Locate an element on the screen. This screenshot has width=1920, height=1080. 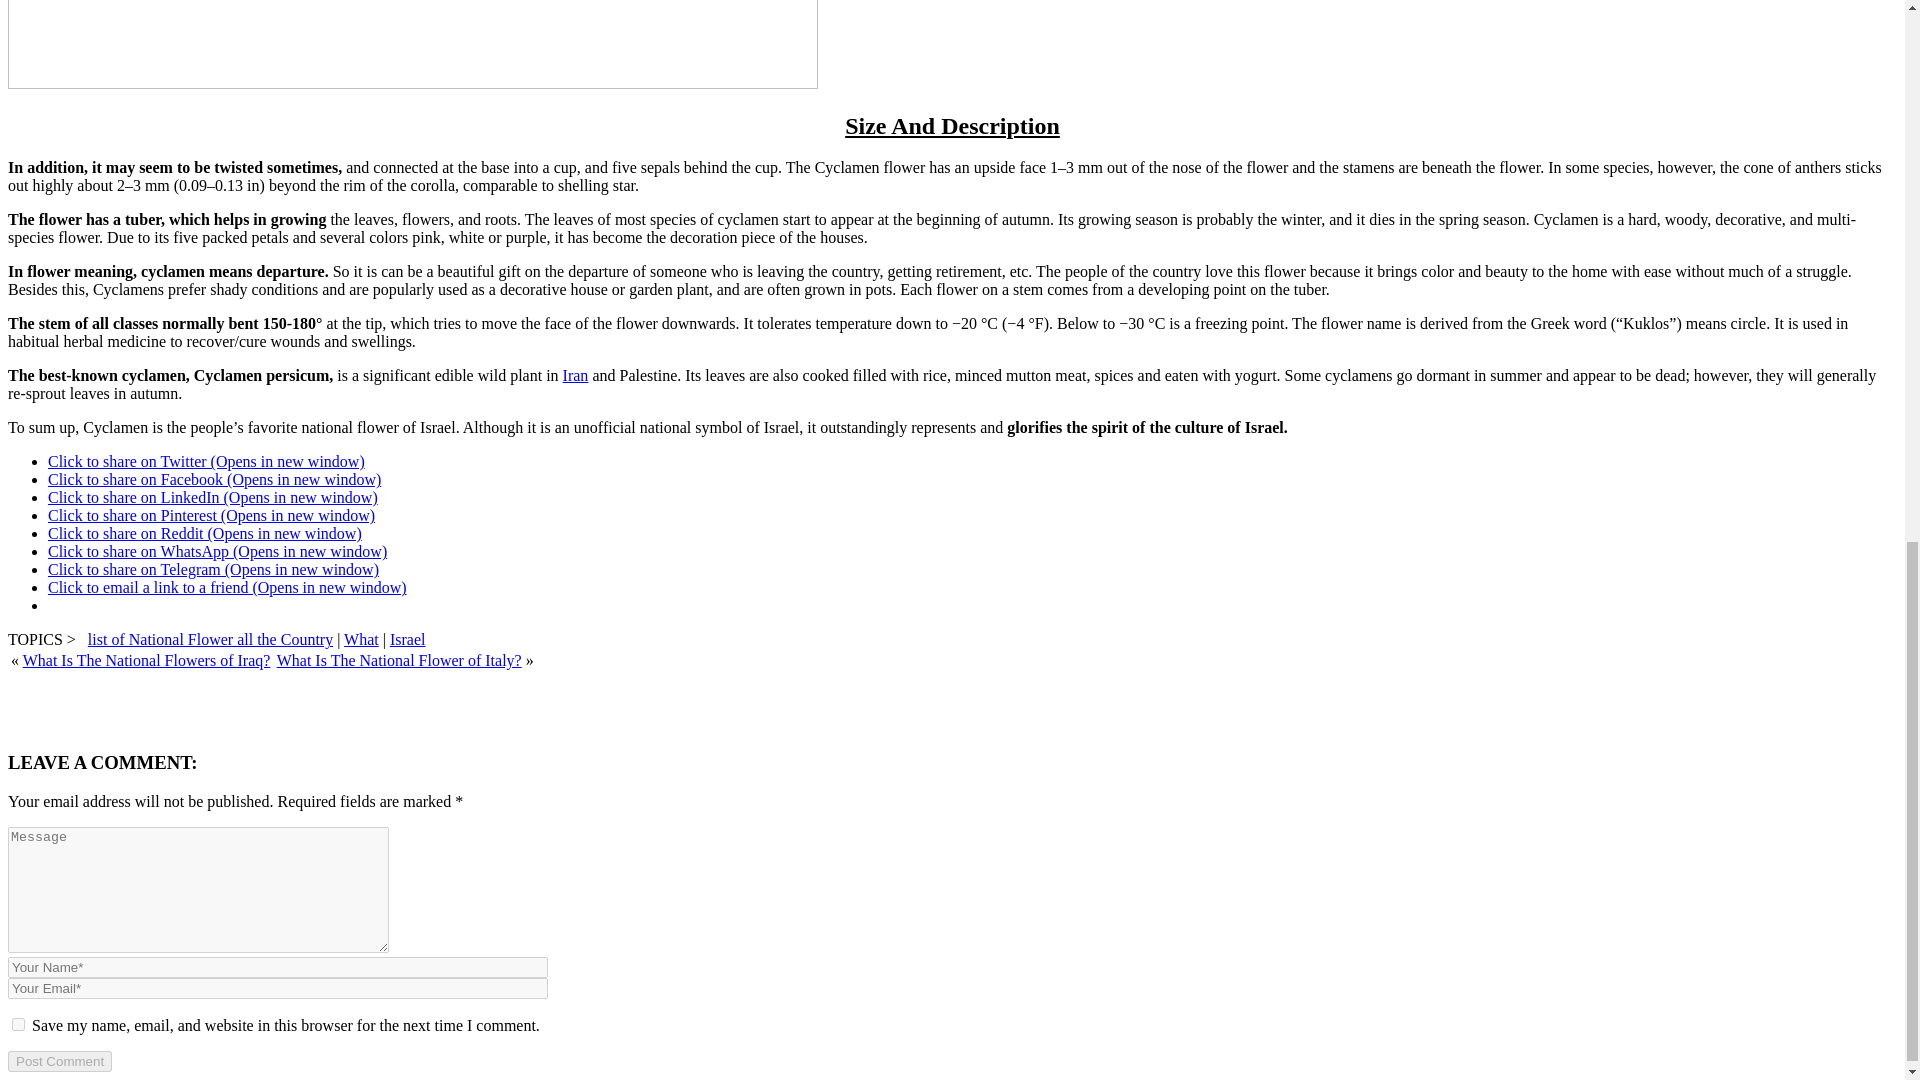
Click to share on Twitter is located at coordinates (206, 460).